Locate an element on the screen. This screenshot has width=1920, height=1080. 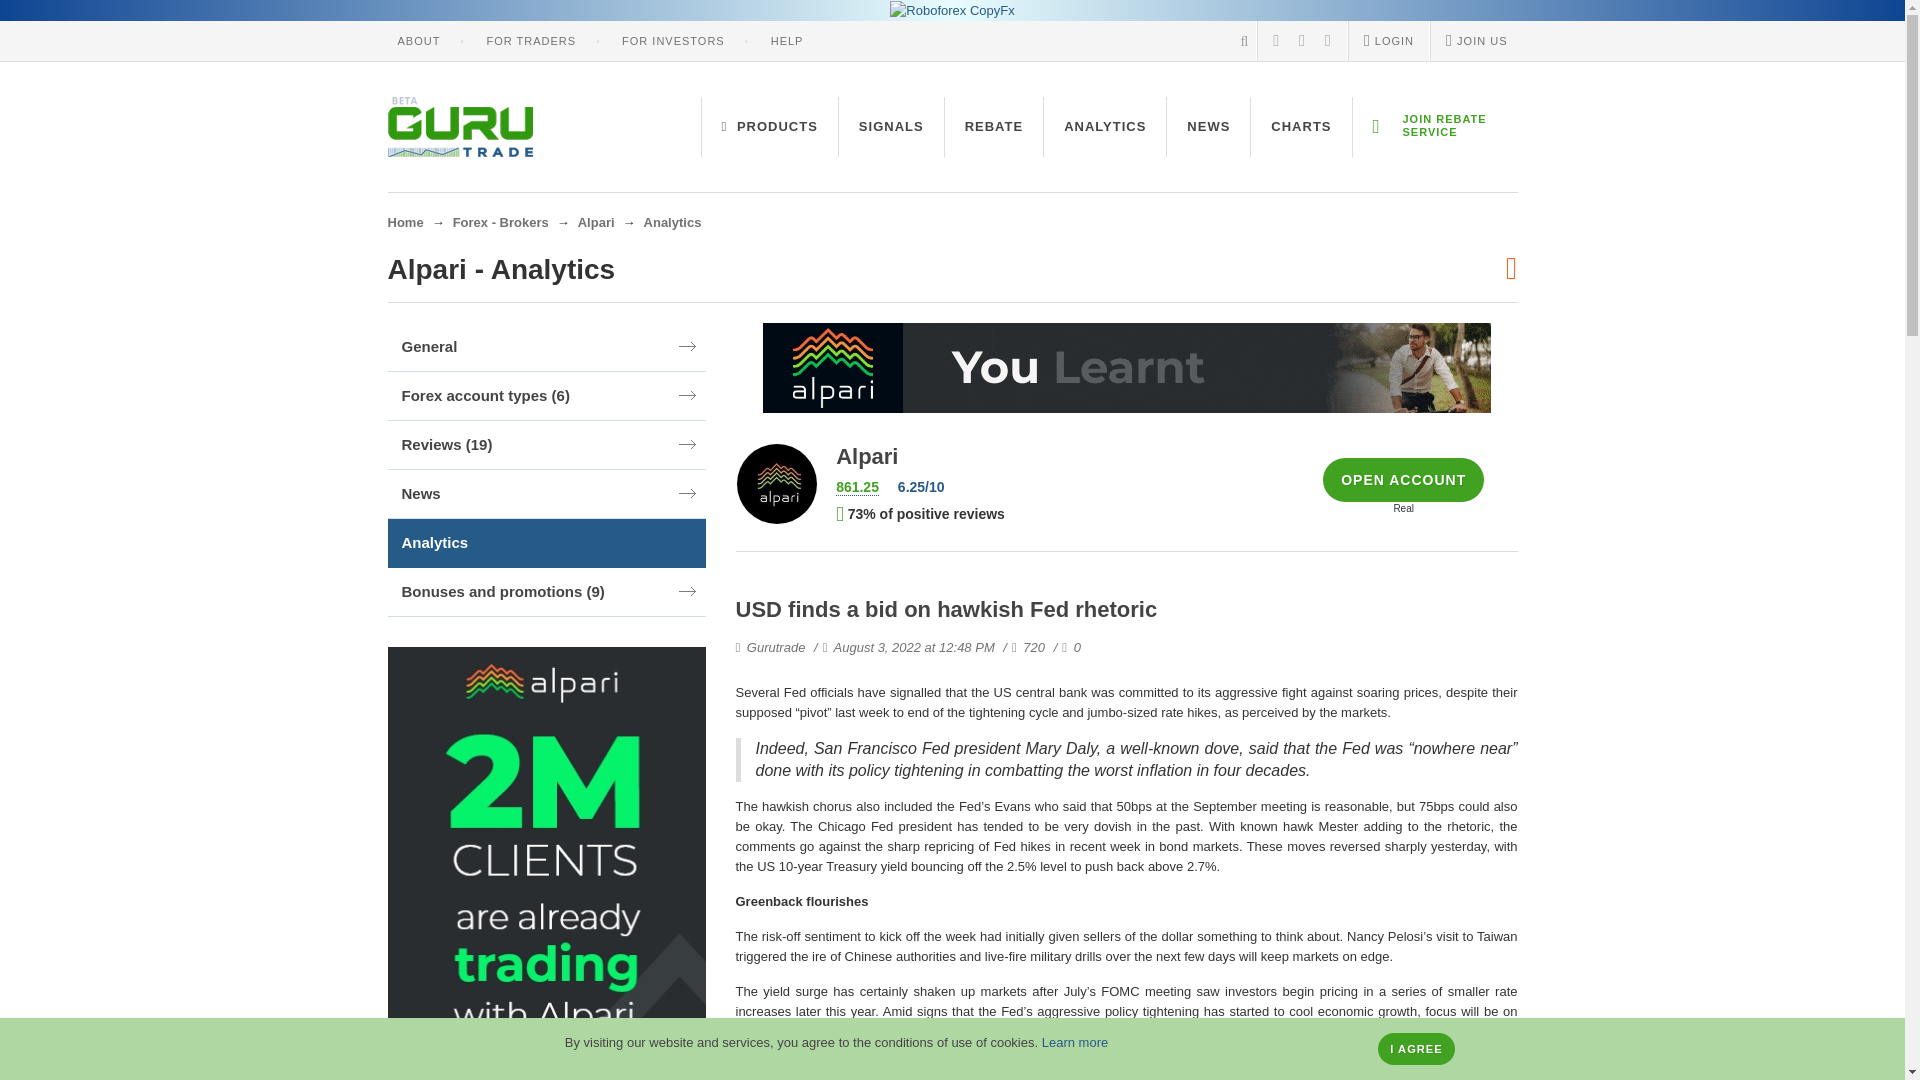
FOR TRADERS is located at coordinates (530, 40).